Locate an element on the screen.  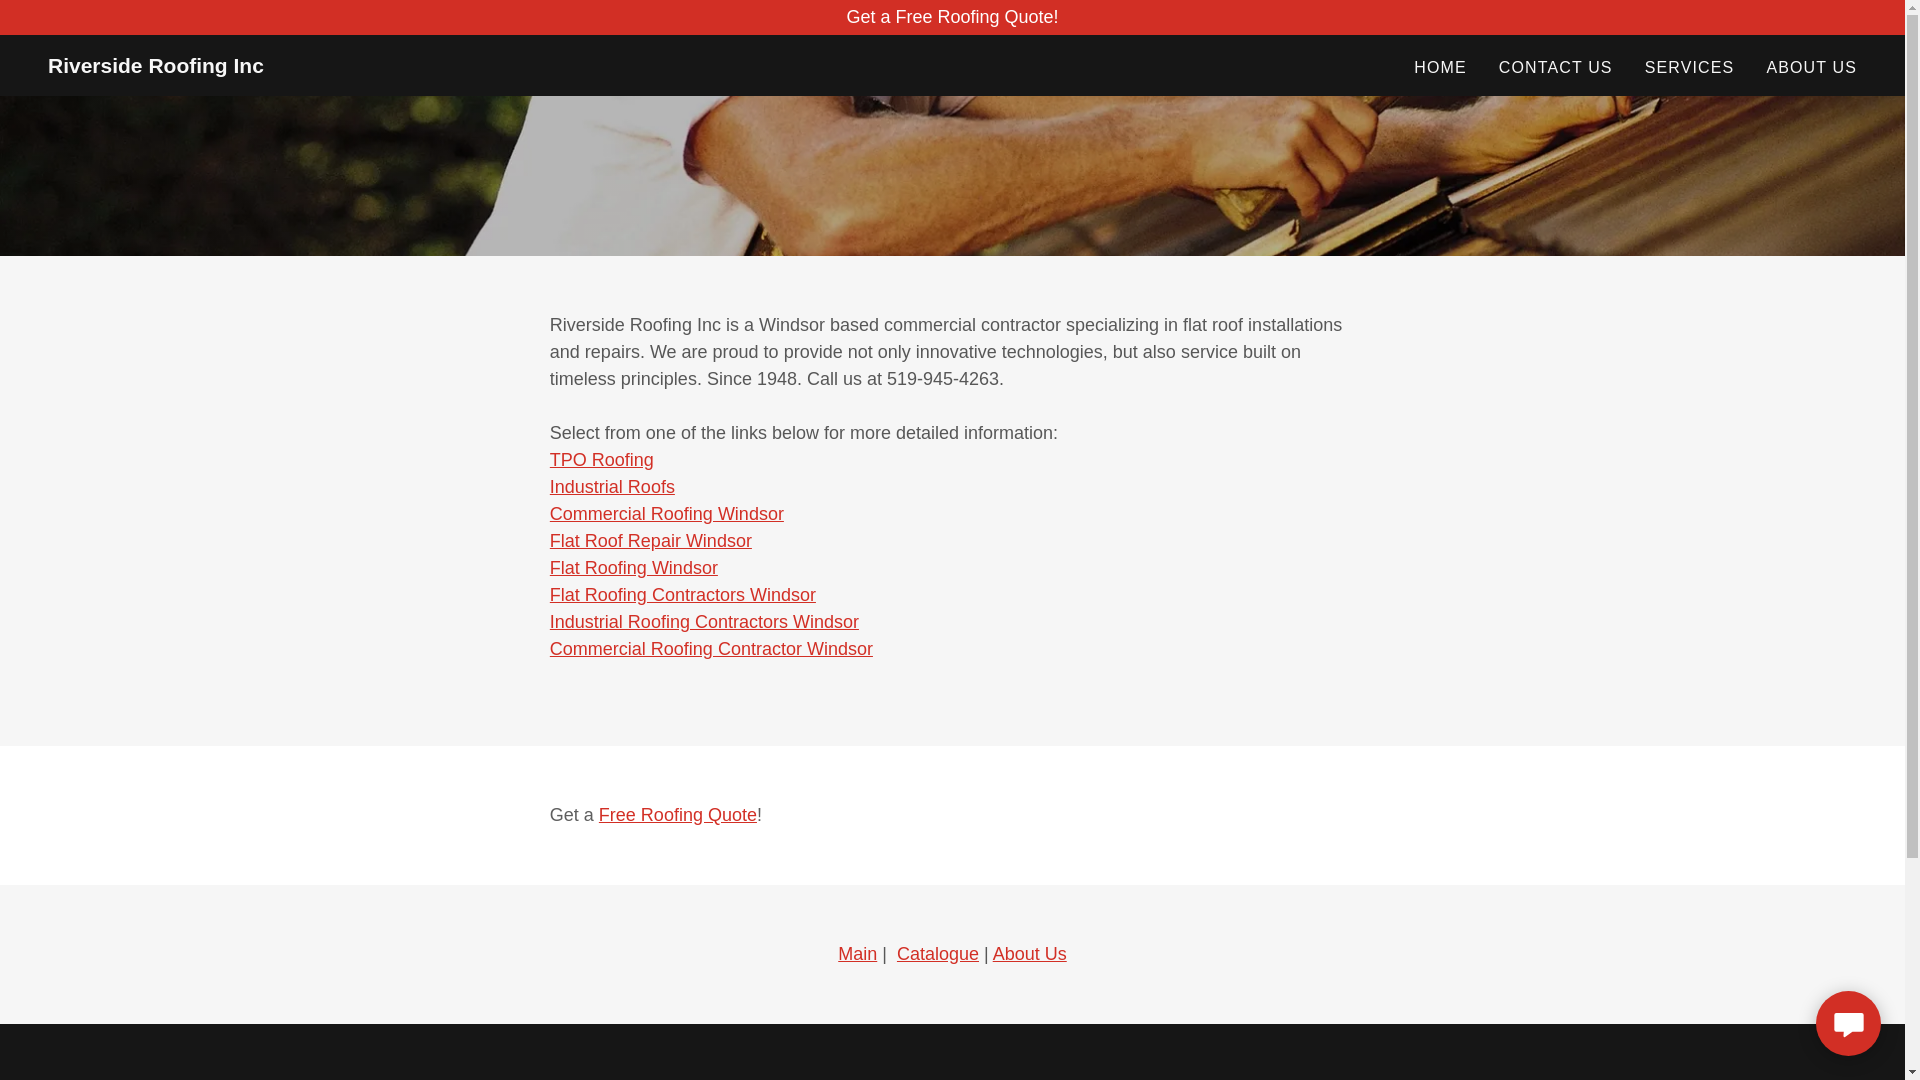
Catalogue is located at coordinates (938, 954).